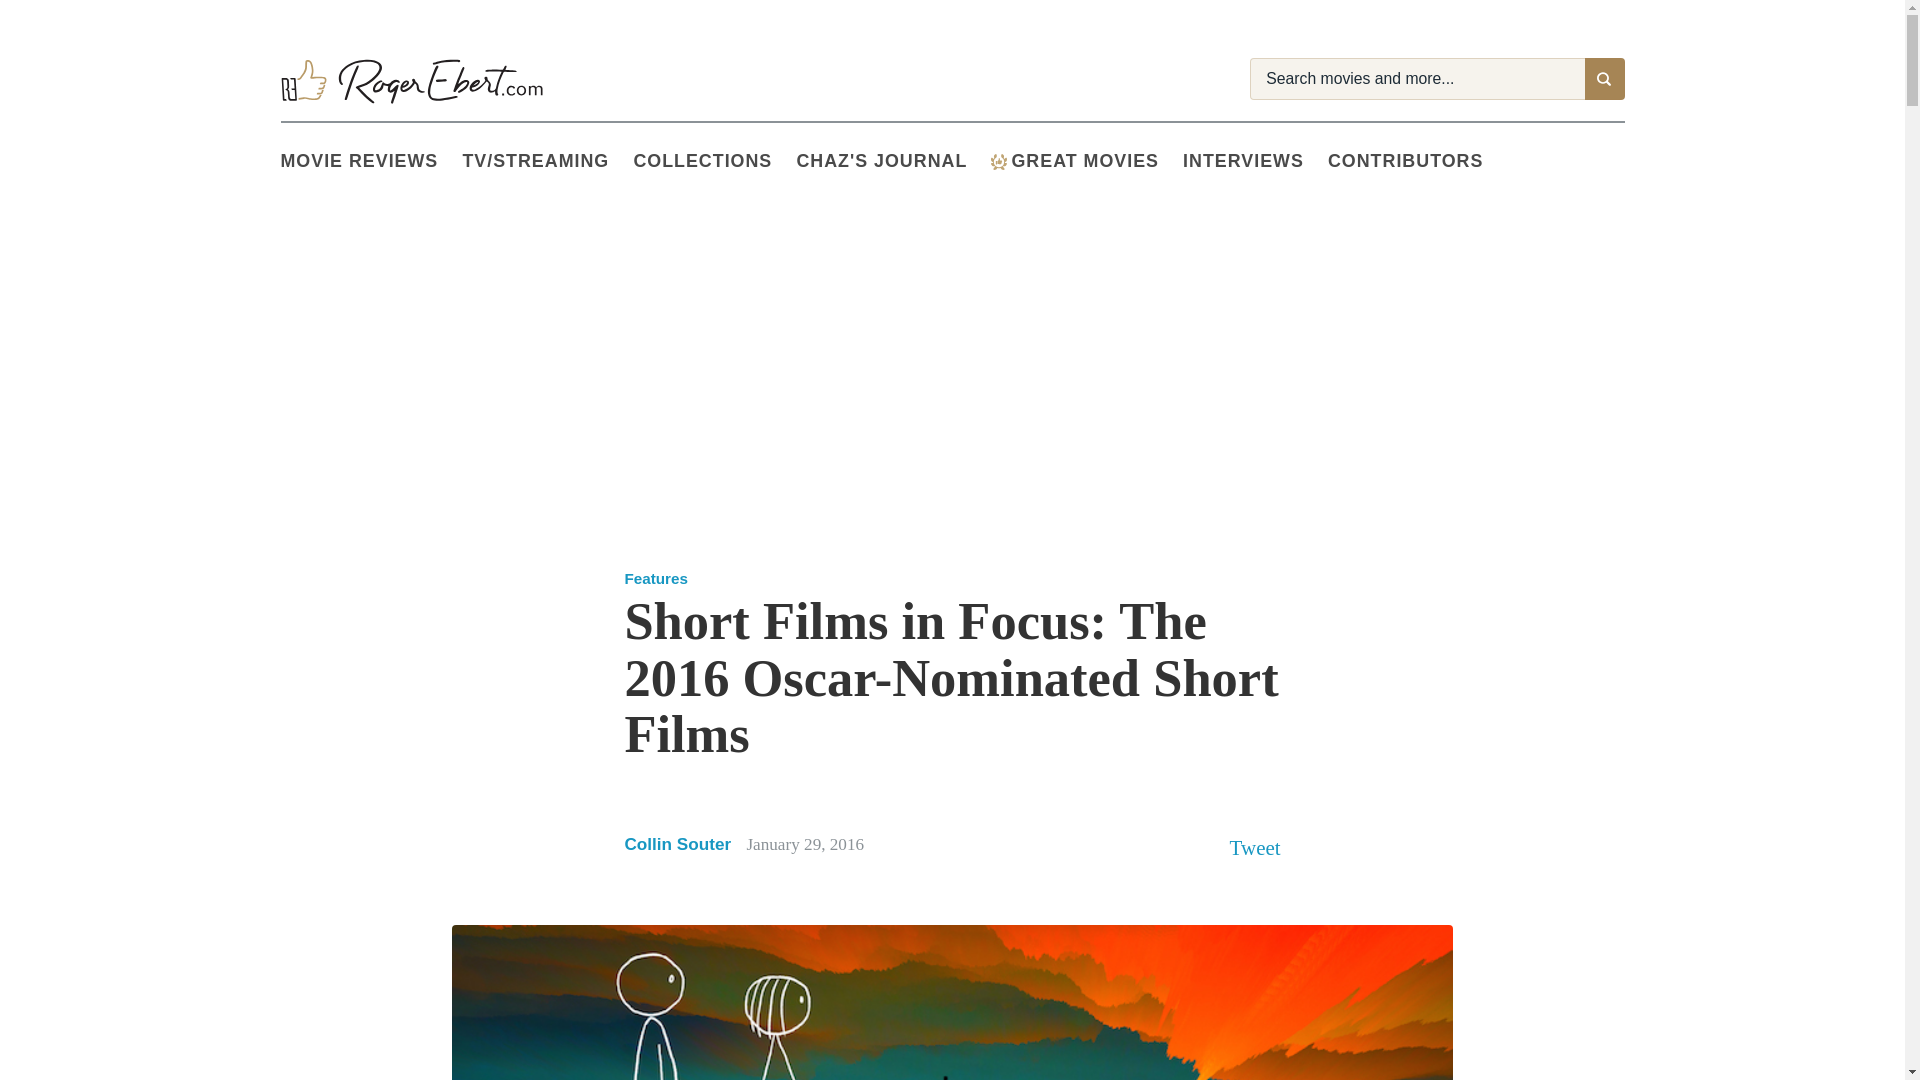 The width and height of the screenshot is (1920, 1080). I want to click on Features, so click(656, 578).